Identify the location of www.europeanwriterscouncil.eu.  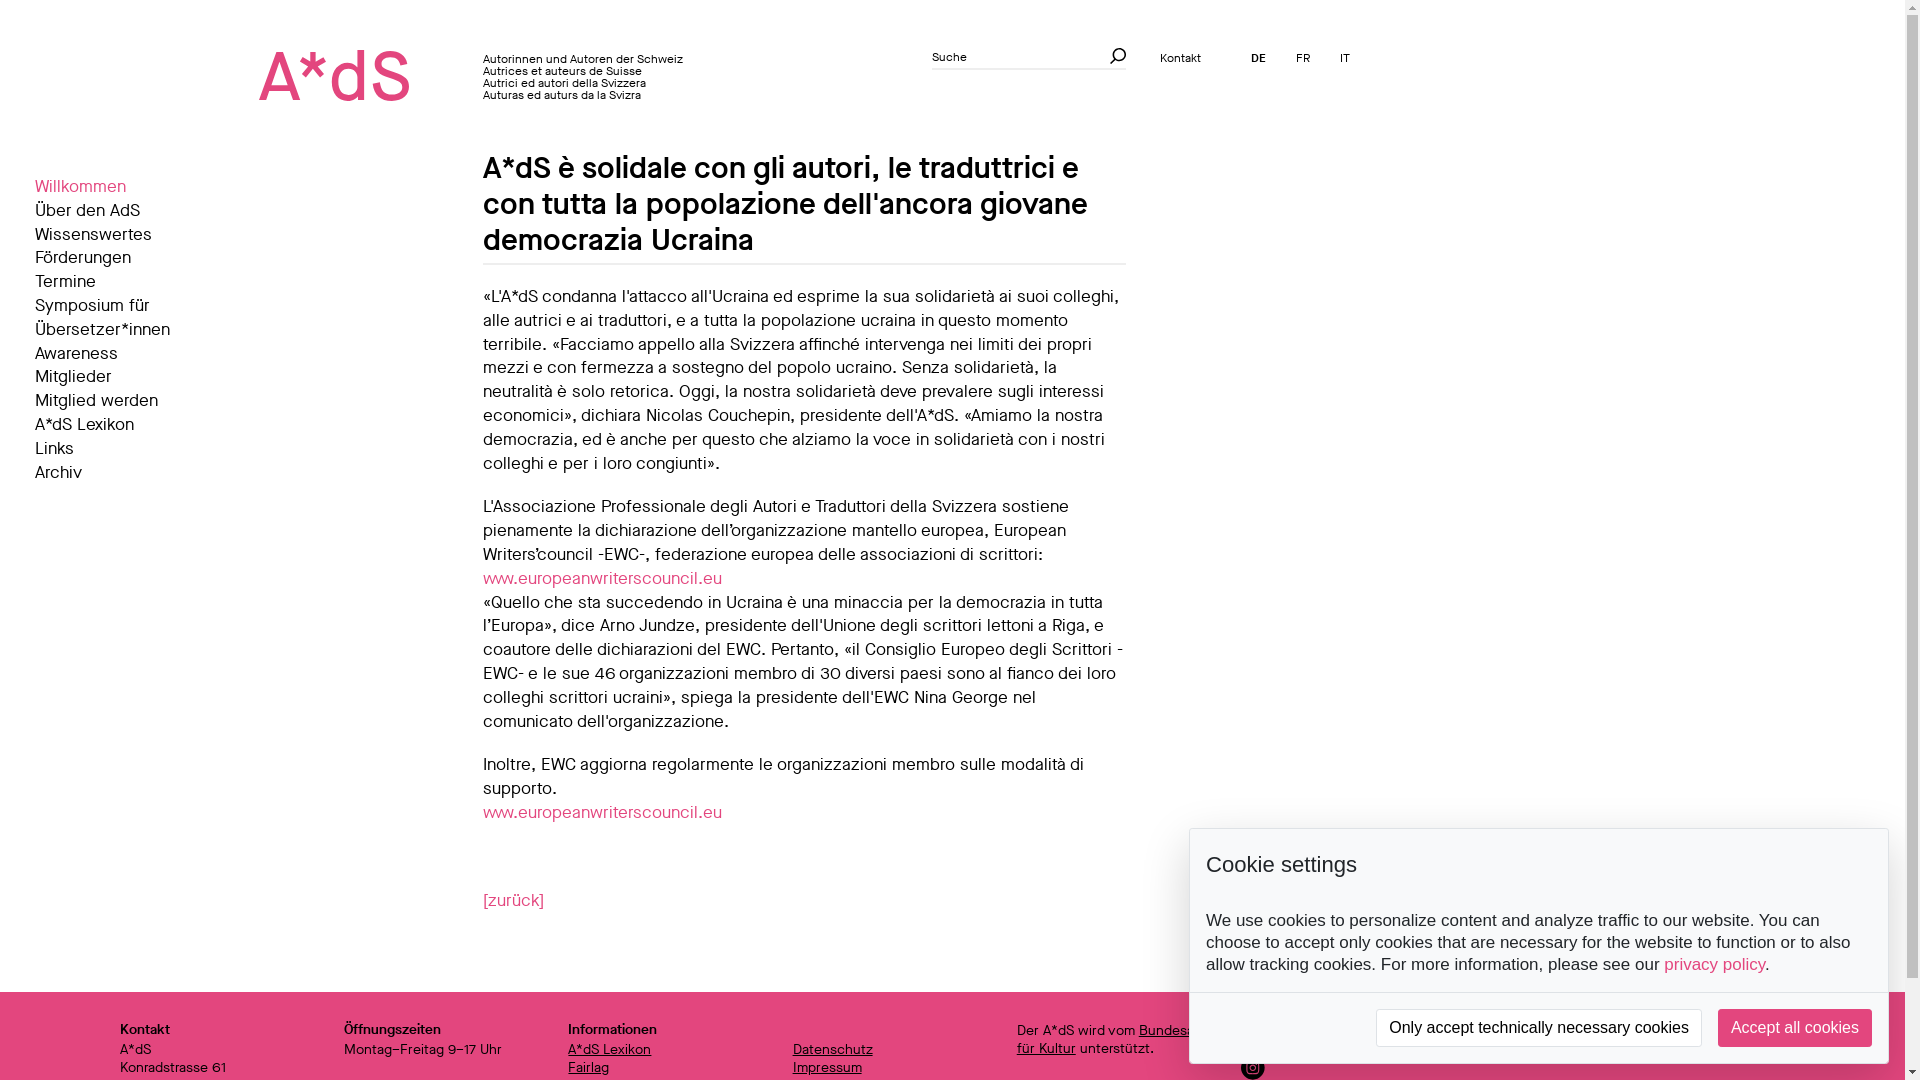
(602, 578).